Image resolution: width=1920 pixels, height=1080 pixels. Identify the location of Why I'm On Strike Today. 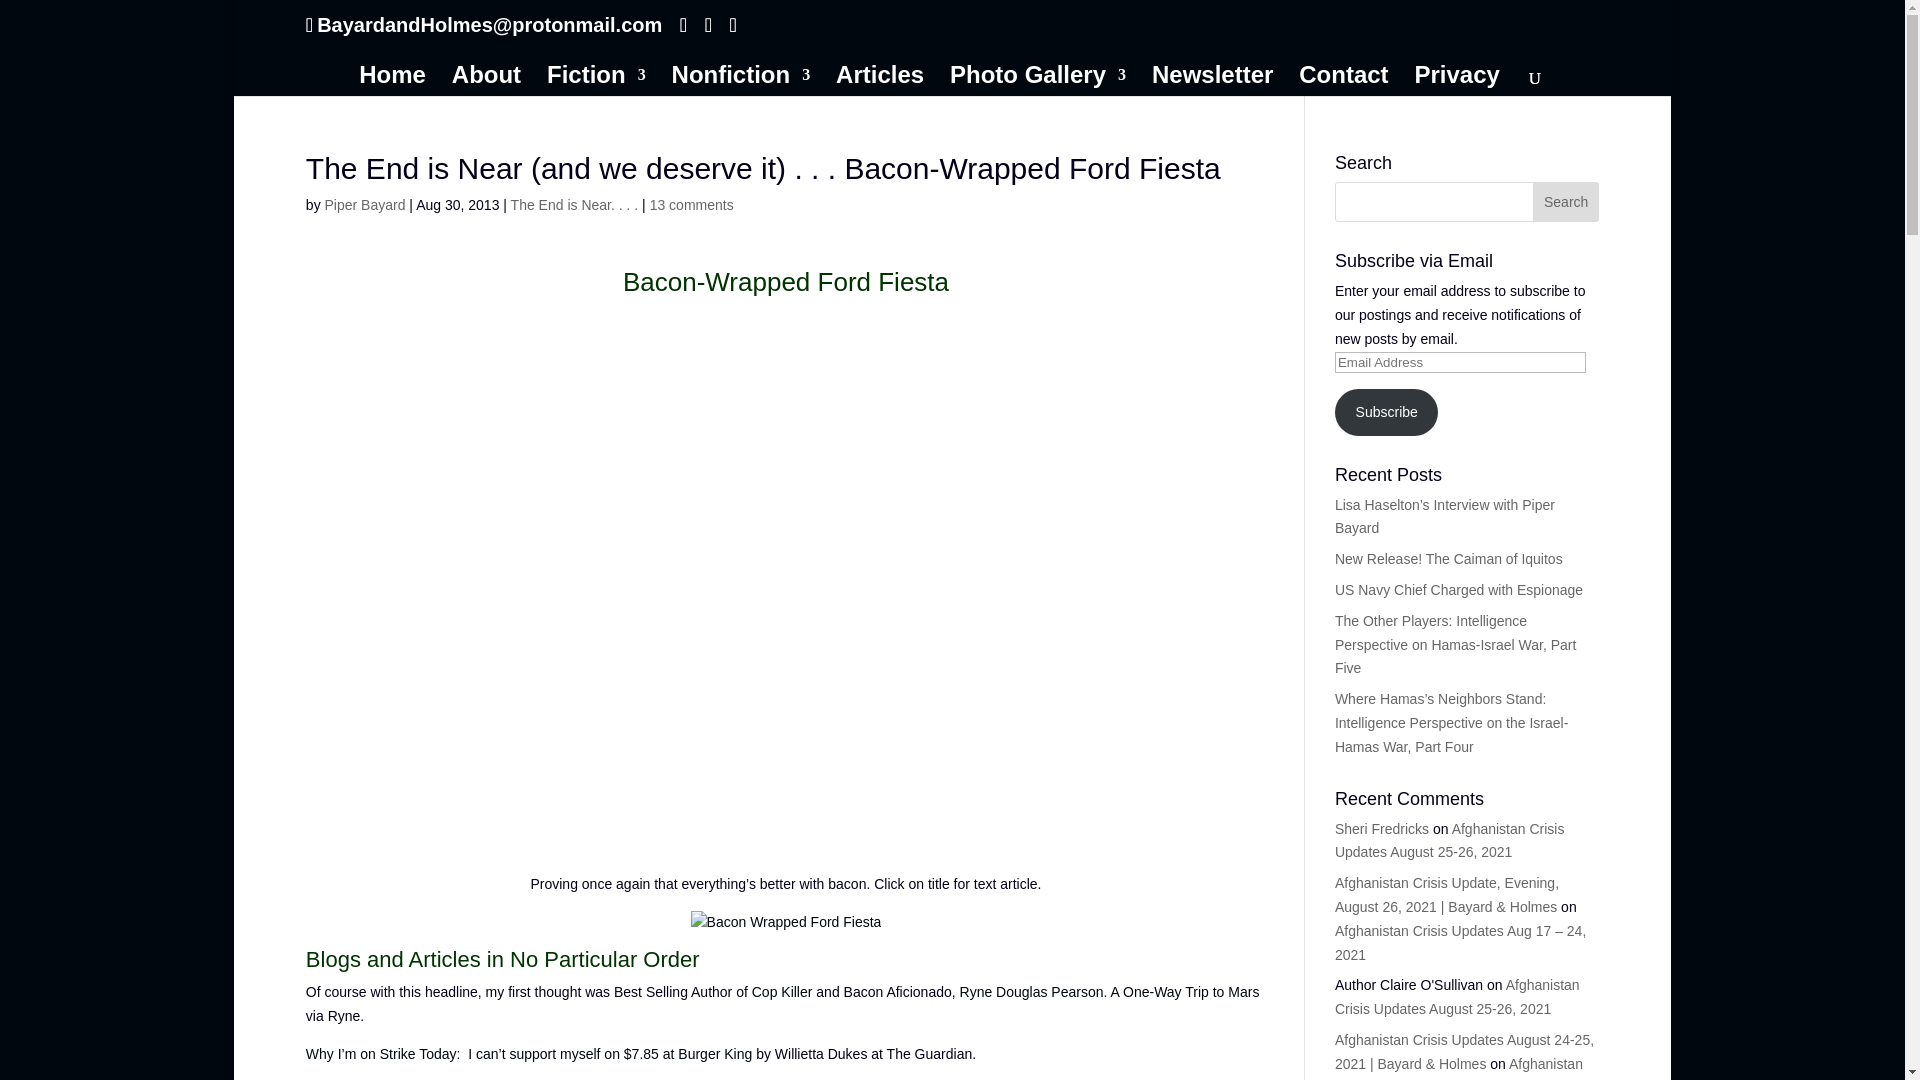
(528, 1054).